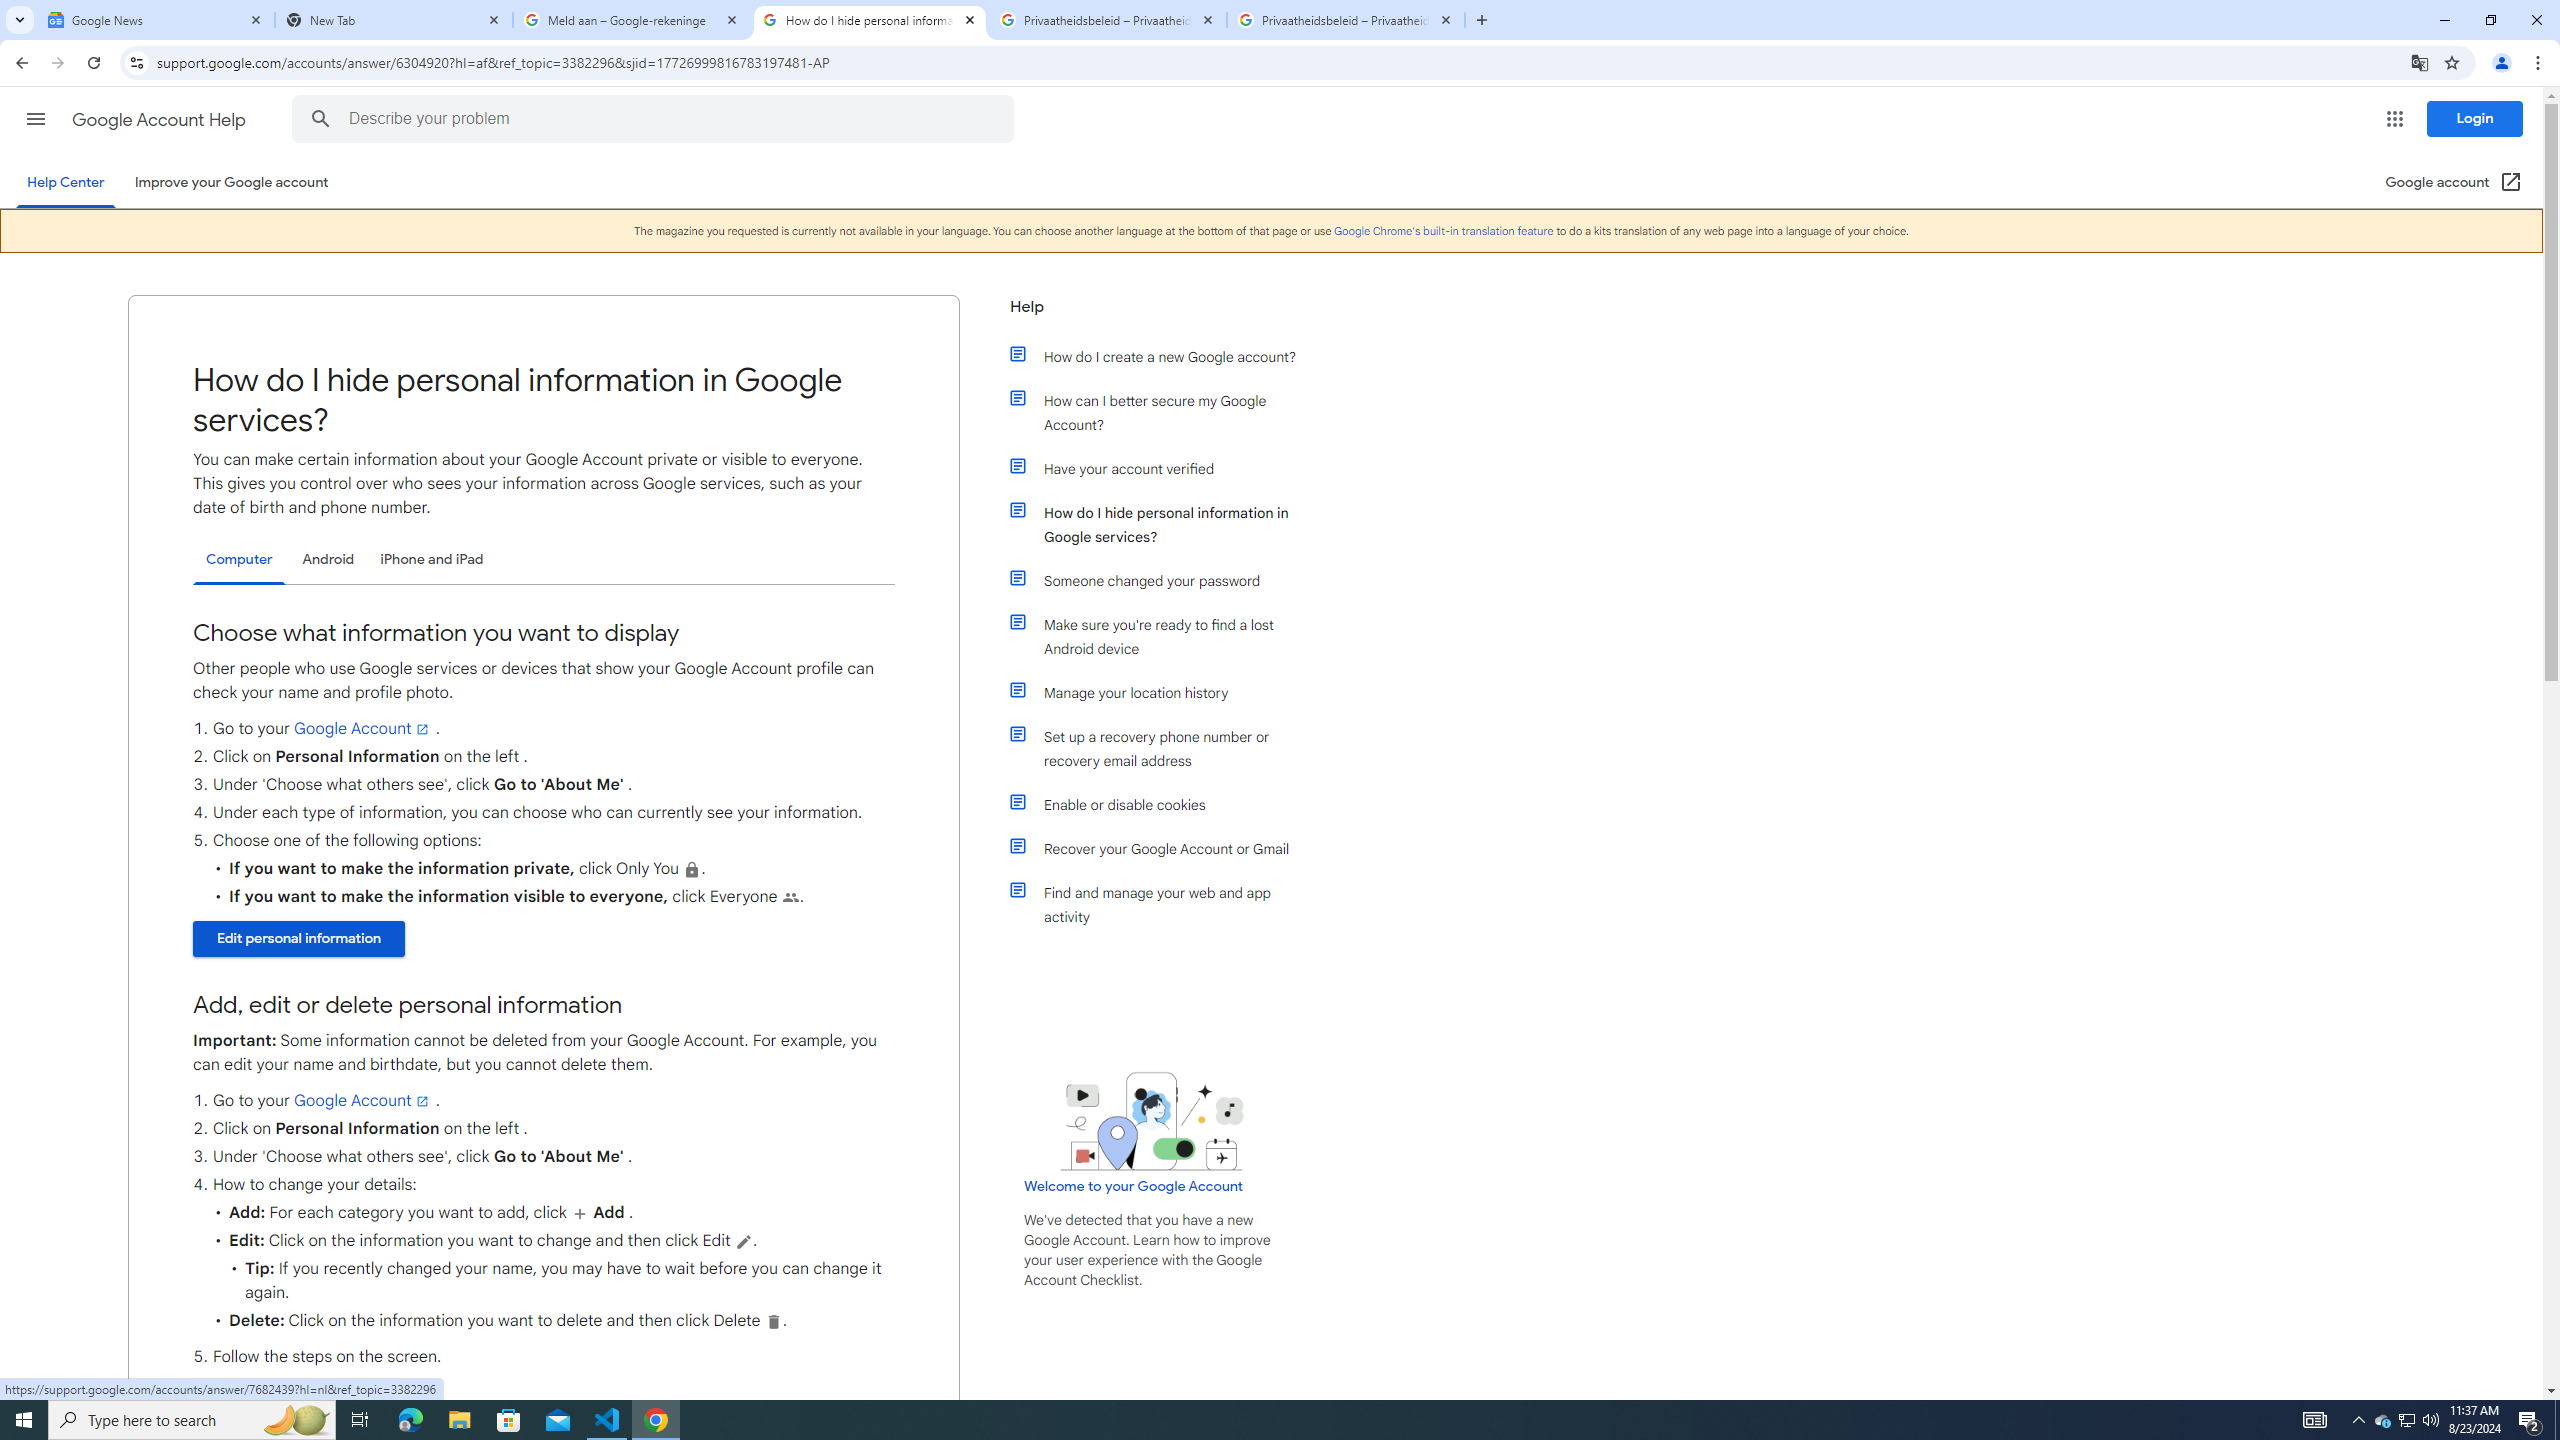  What do you see at coordinates (1163, 468) in the screenshot?
I see `Have your account verified` at bounding box center [1163, 468].